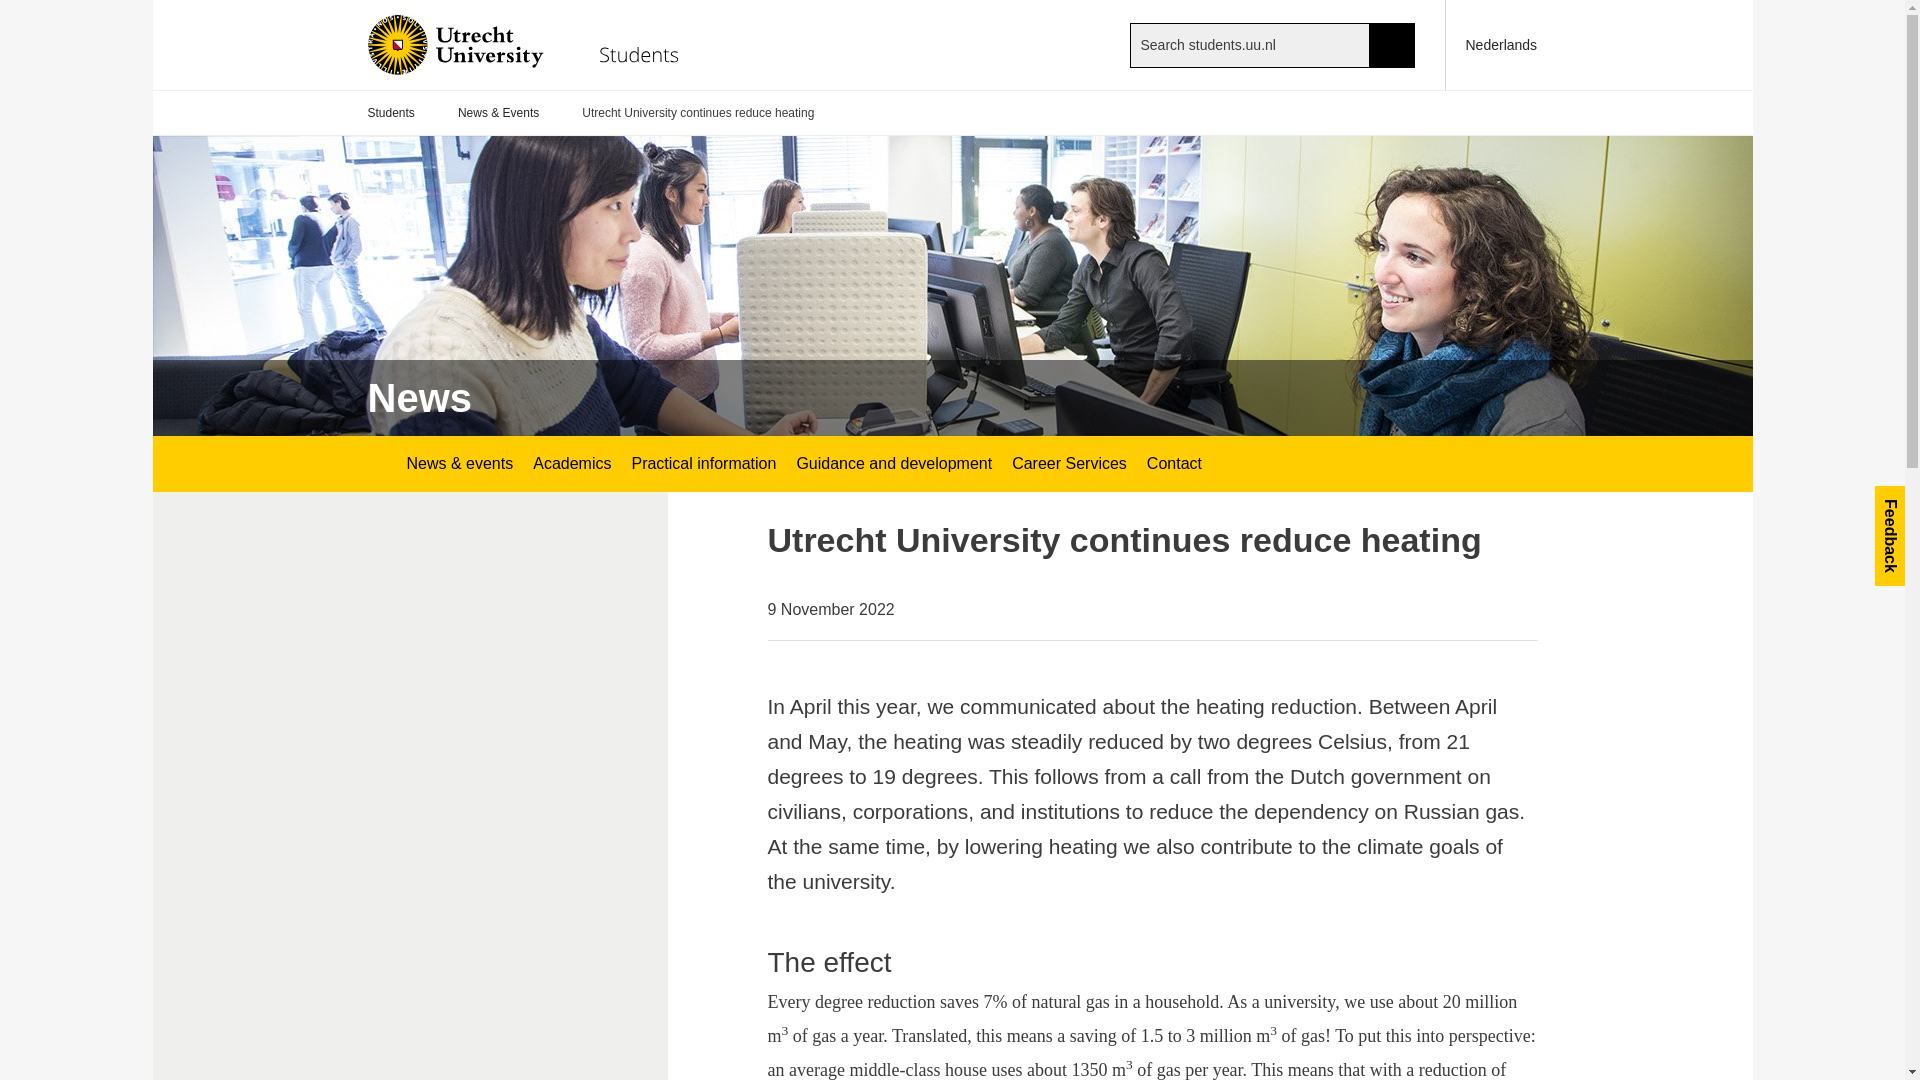 The image size is (1920, 1080). Describe the element at coordinates (894, 464) in the screenshot. I see `Guidance and development` at that location.